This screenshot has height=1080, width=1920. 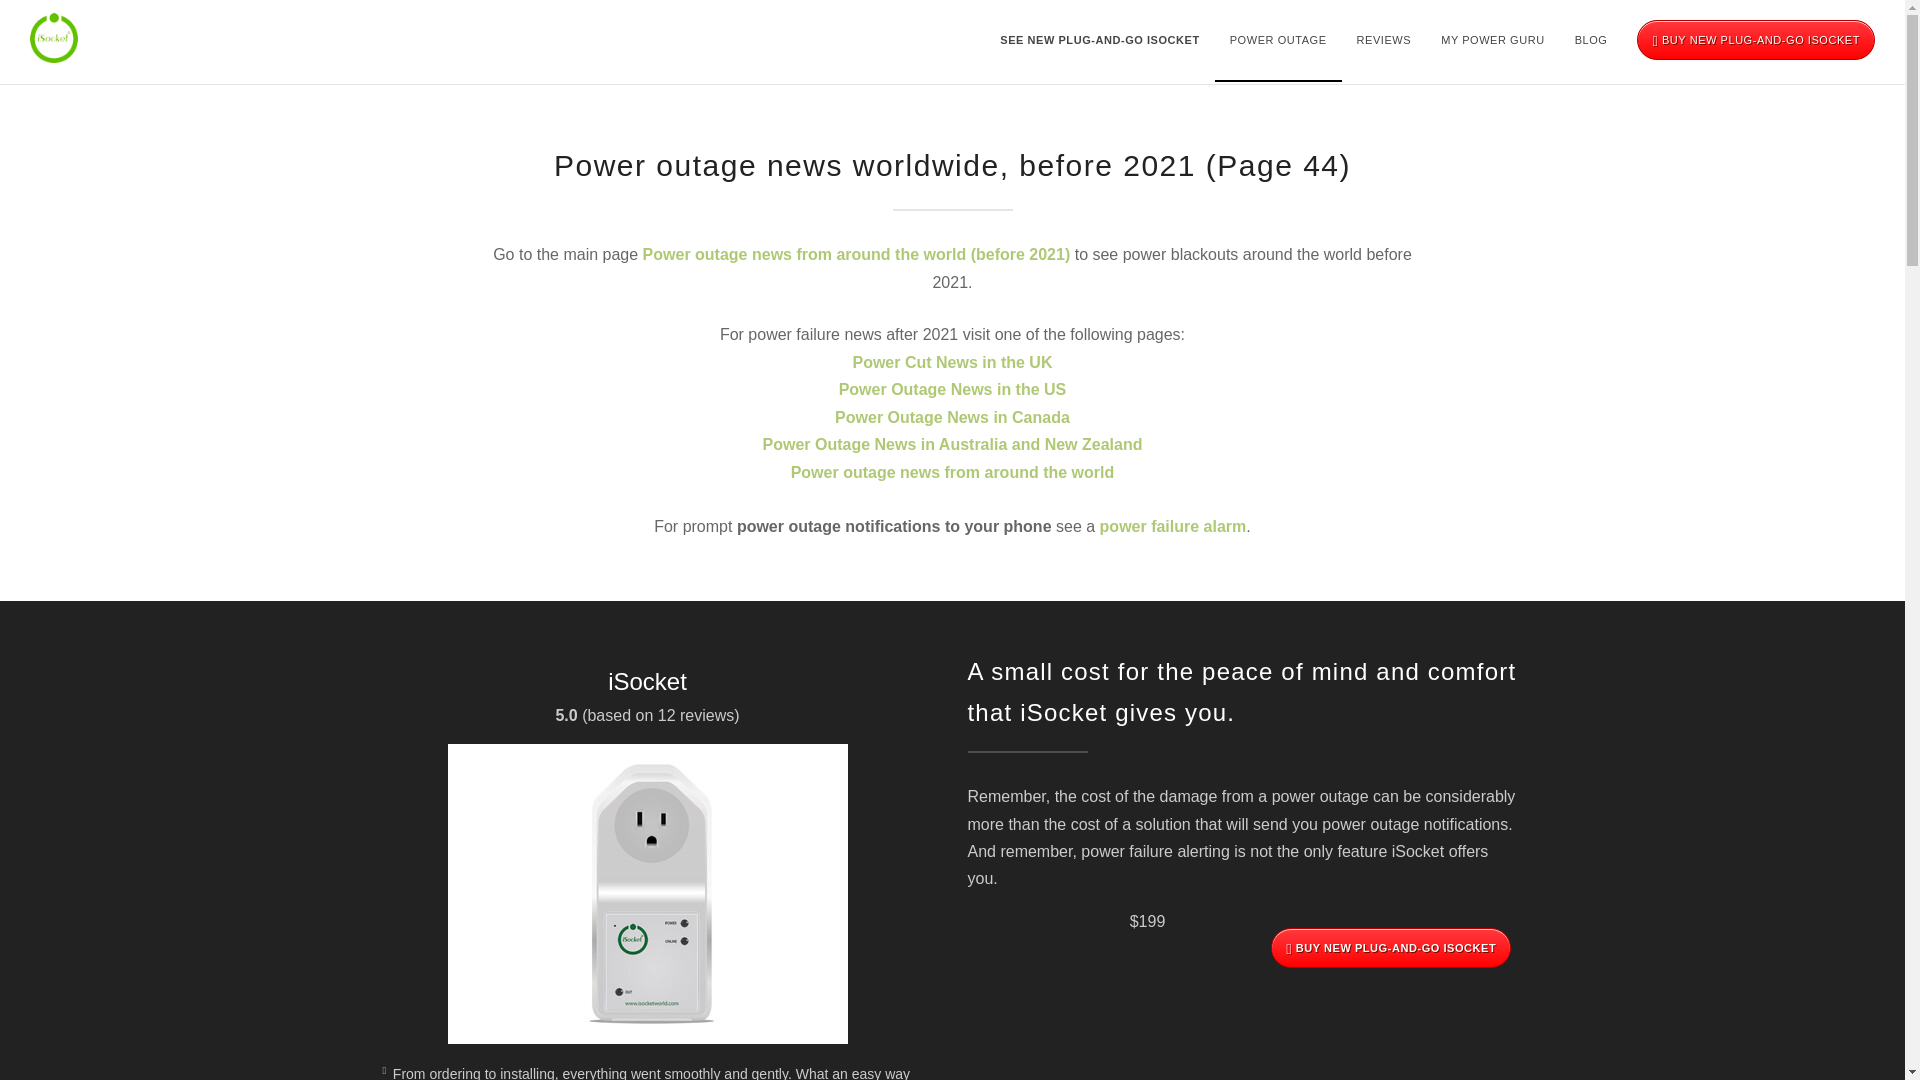 What do you see at coordinates (1173, 526) in the screenshot?
I see `power failure alarm` at bounding box center [1173, 526].